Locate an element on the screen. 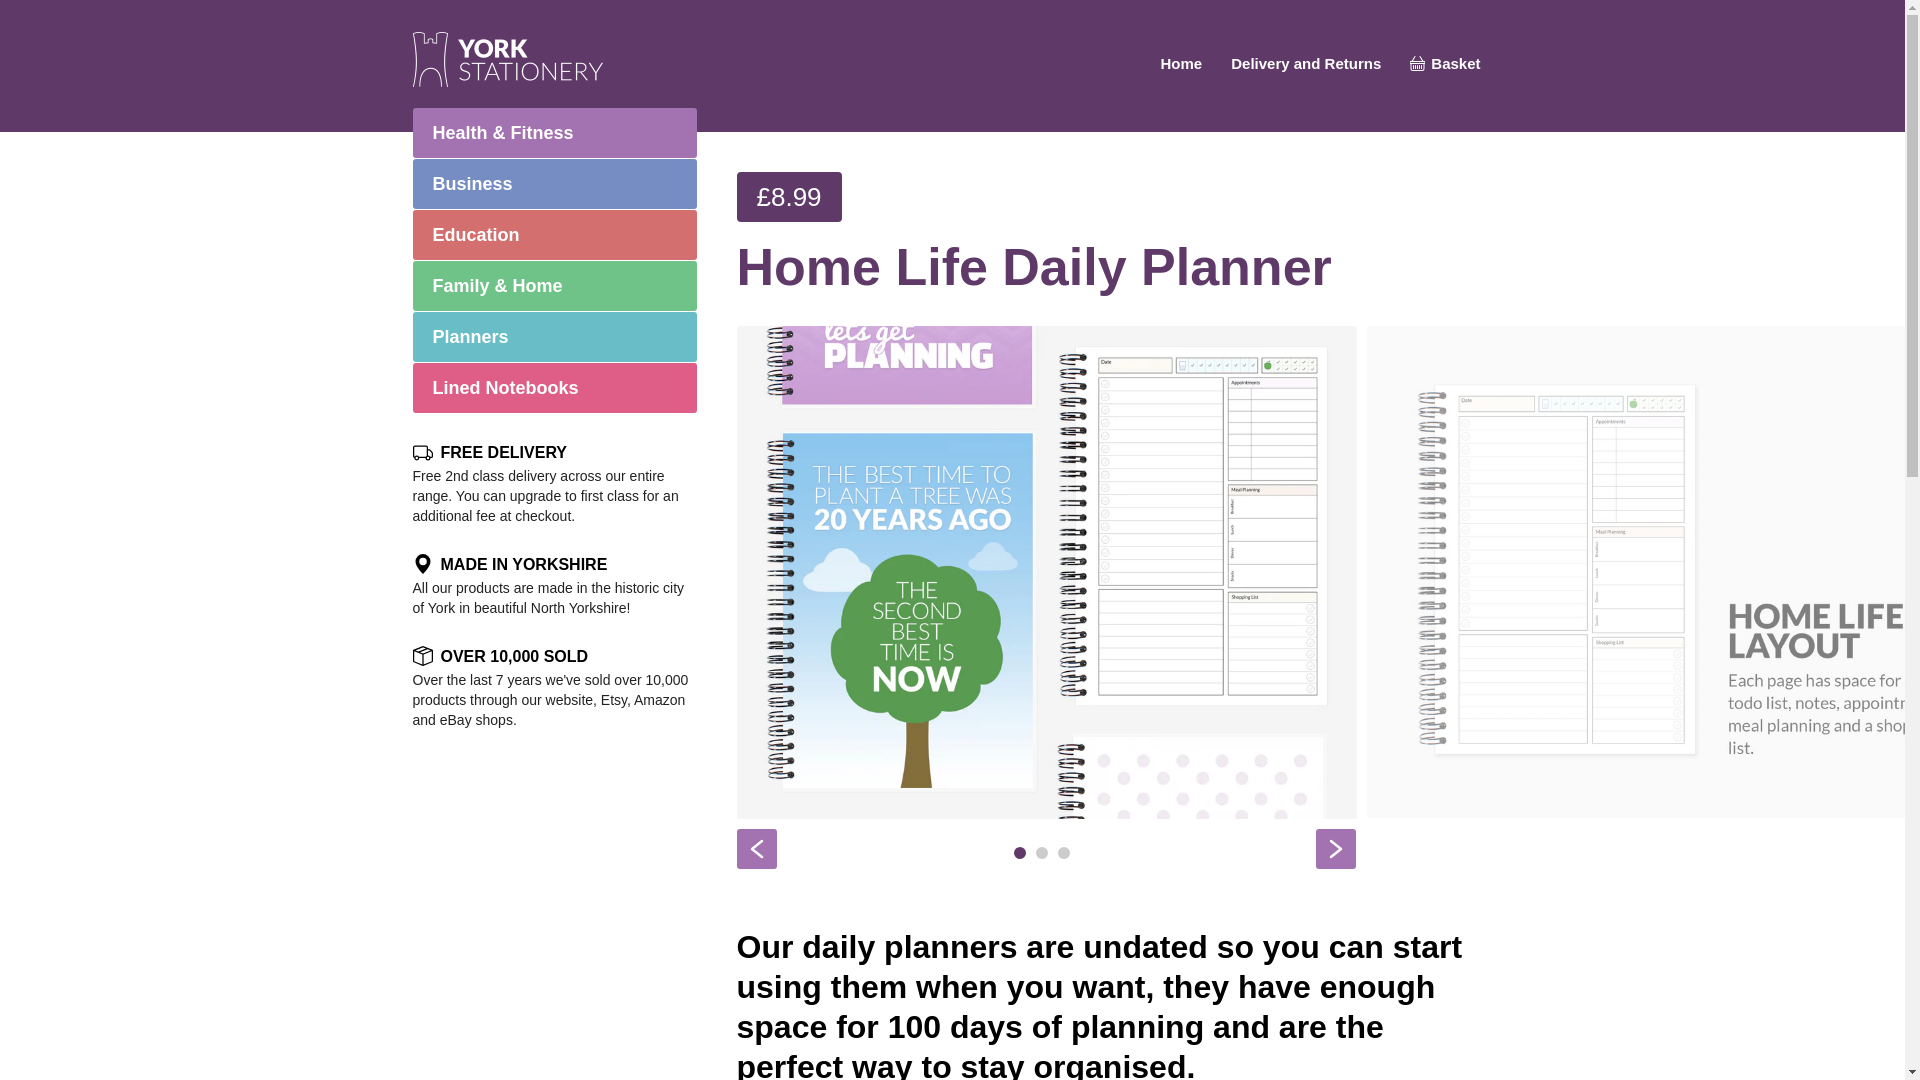  3 is located at coordinates (1063, 852).